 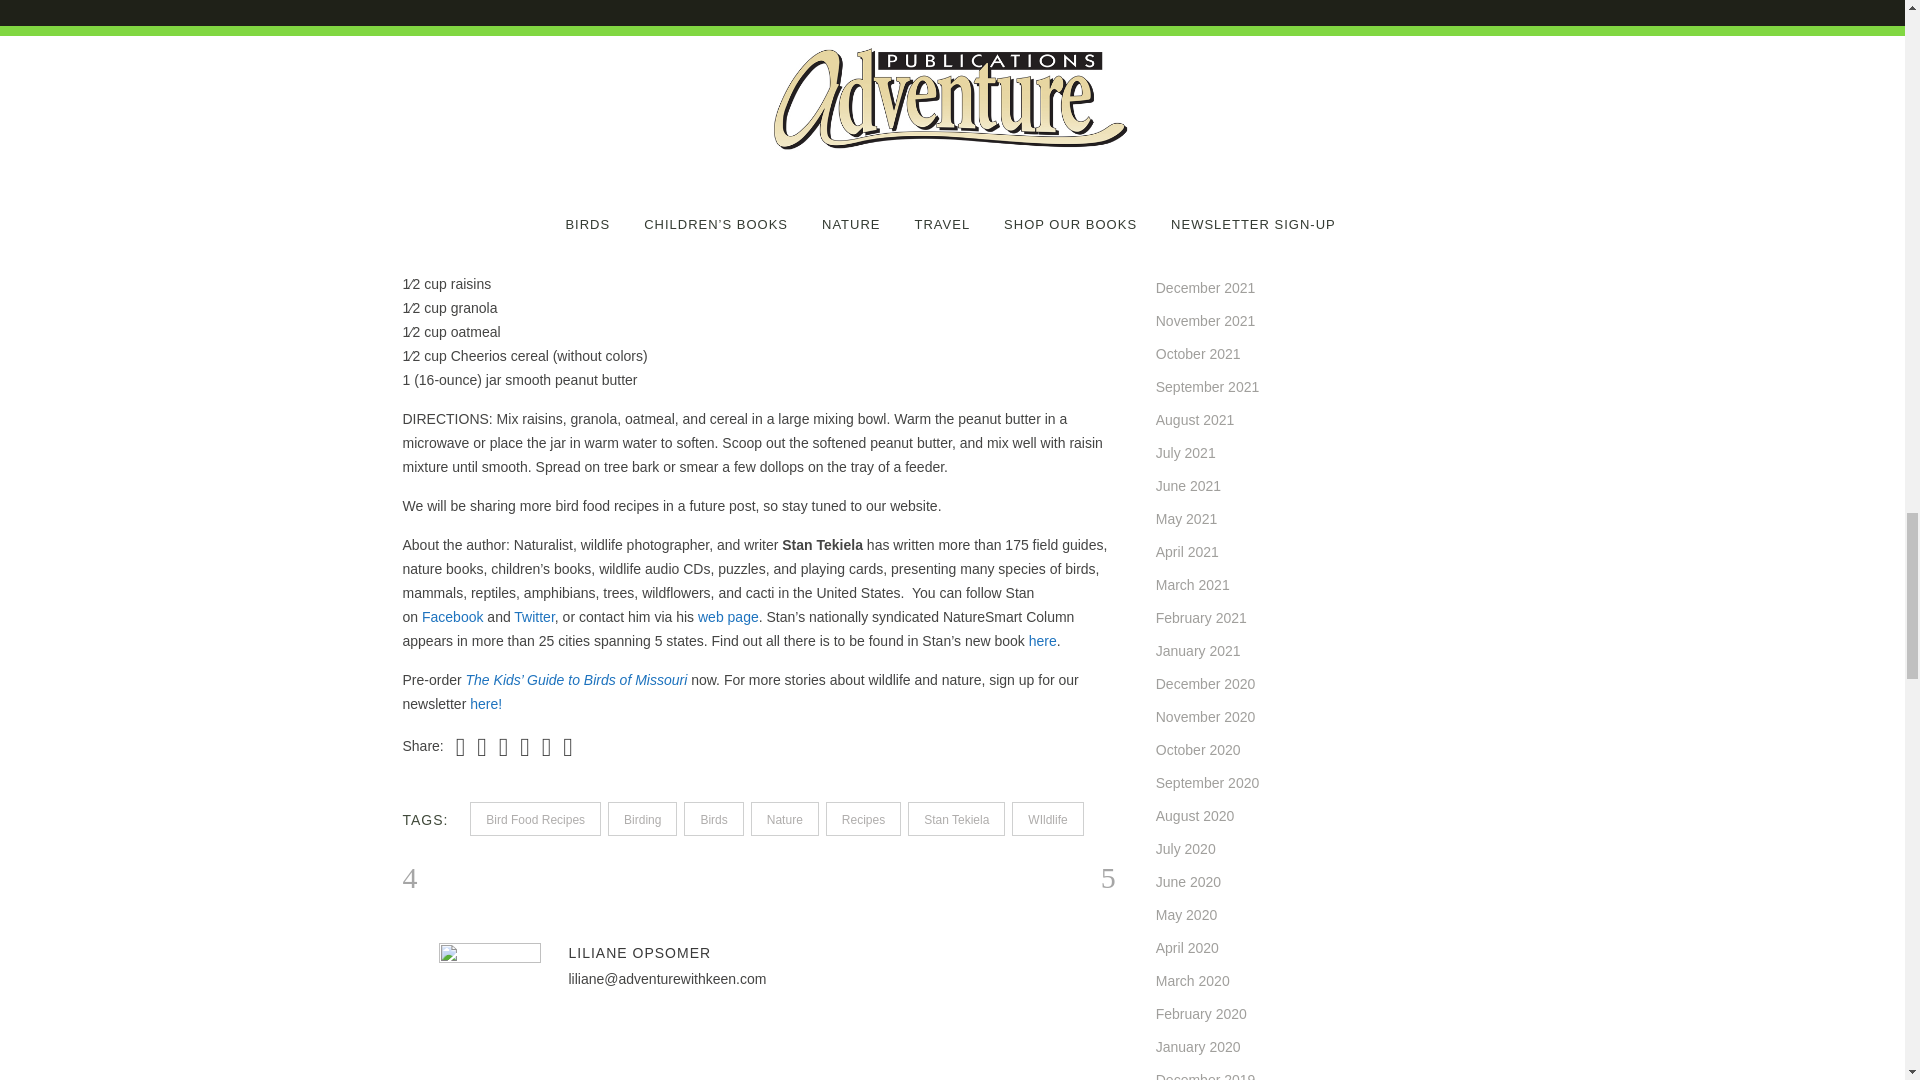 What do you see at coordinates (534, 617) in the screenshot?
I see `Twitter` at bounding box center [534, 617].